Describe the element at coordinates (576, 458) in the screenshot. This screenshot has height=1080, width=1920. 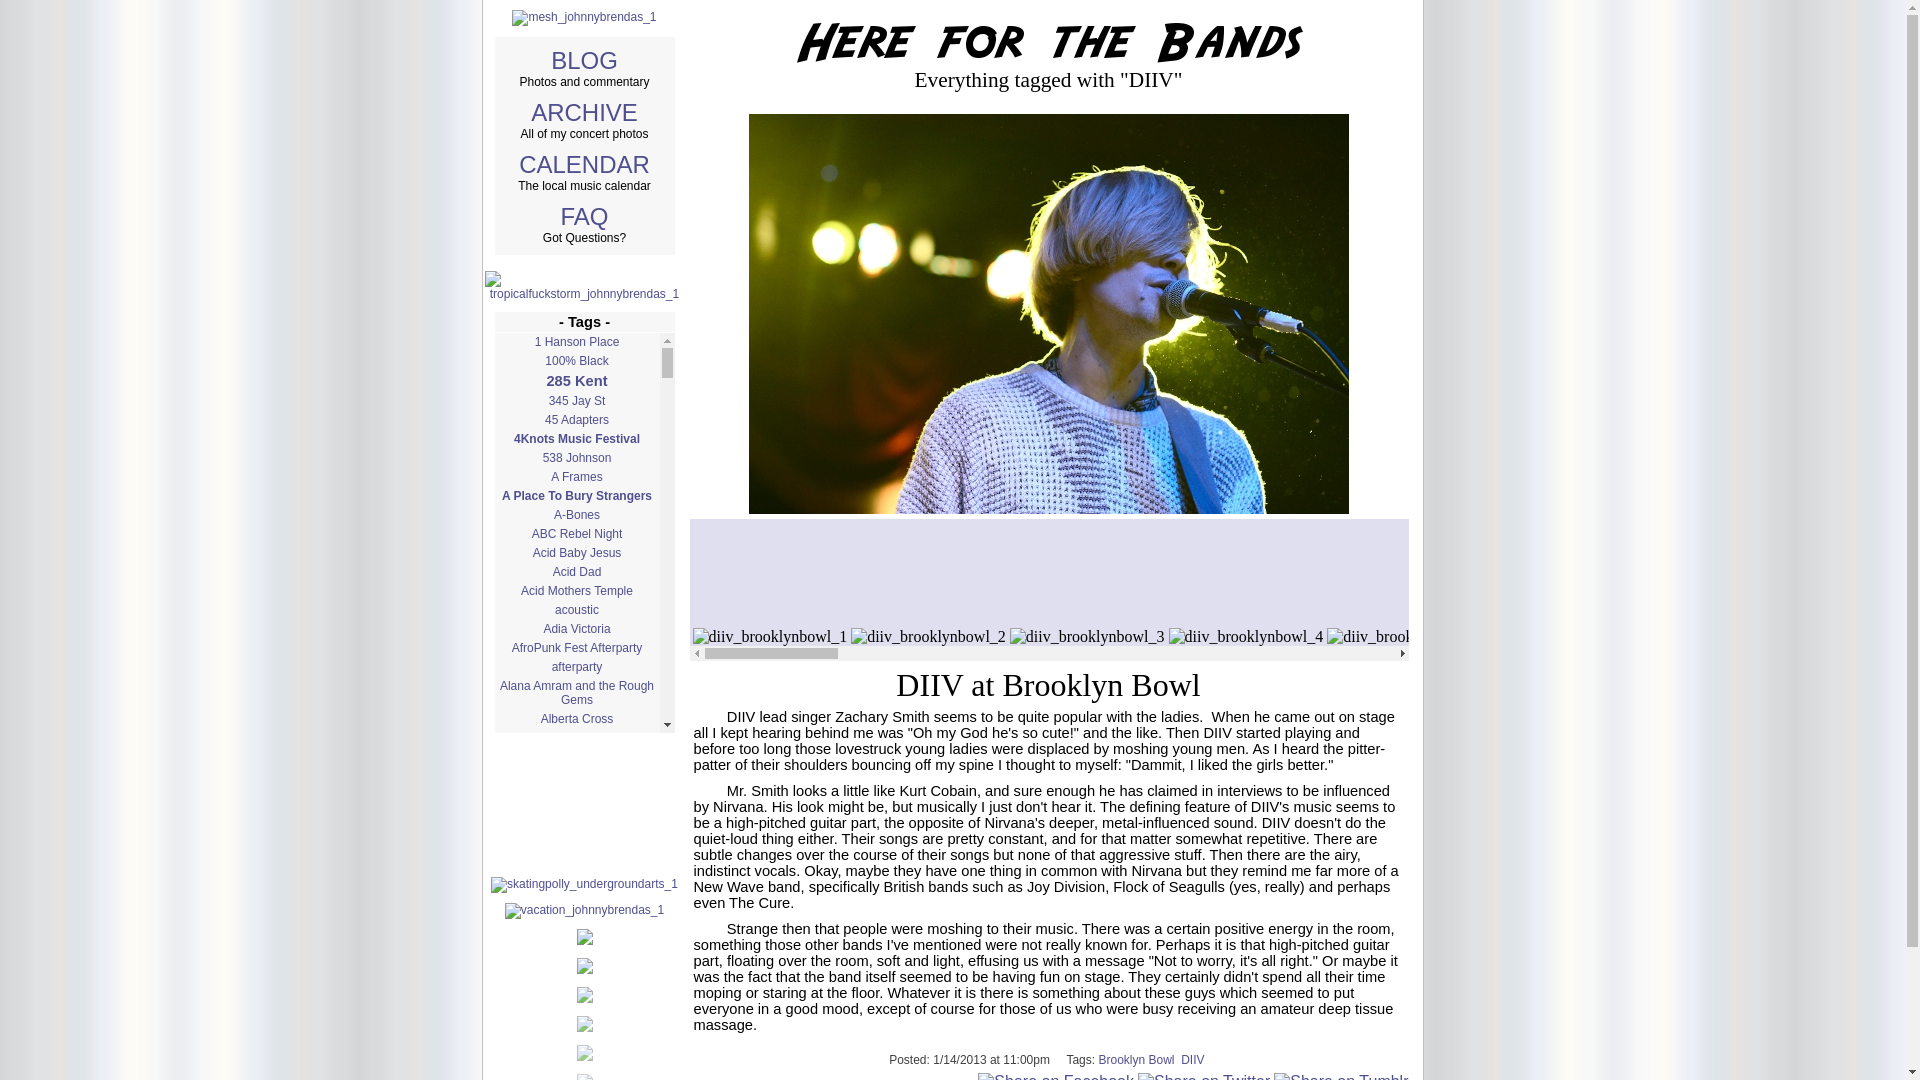
I see `538 Johnson` at that location.